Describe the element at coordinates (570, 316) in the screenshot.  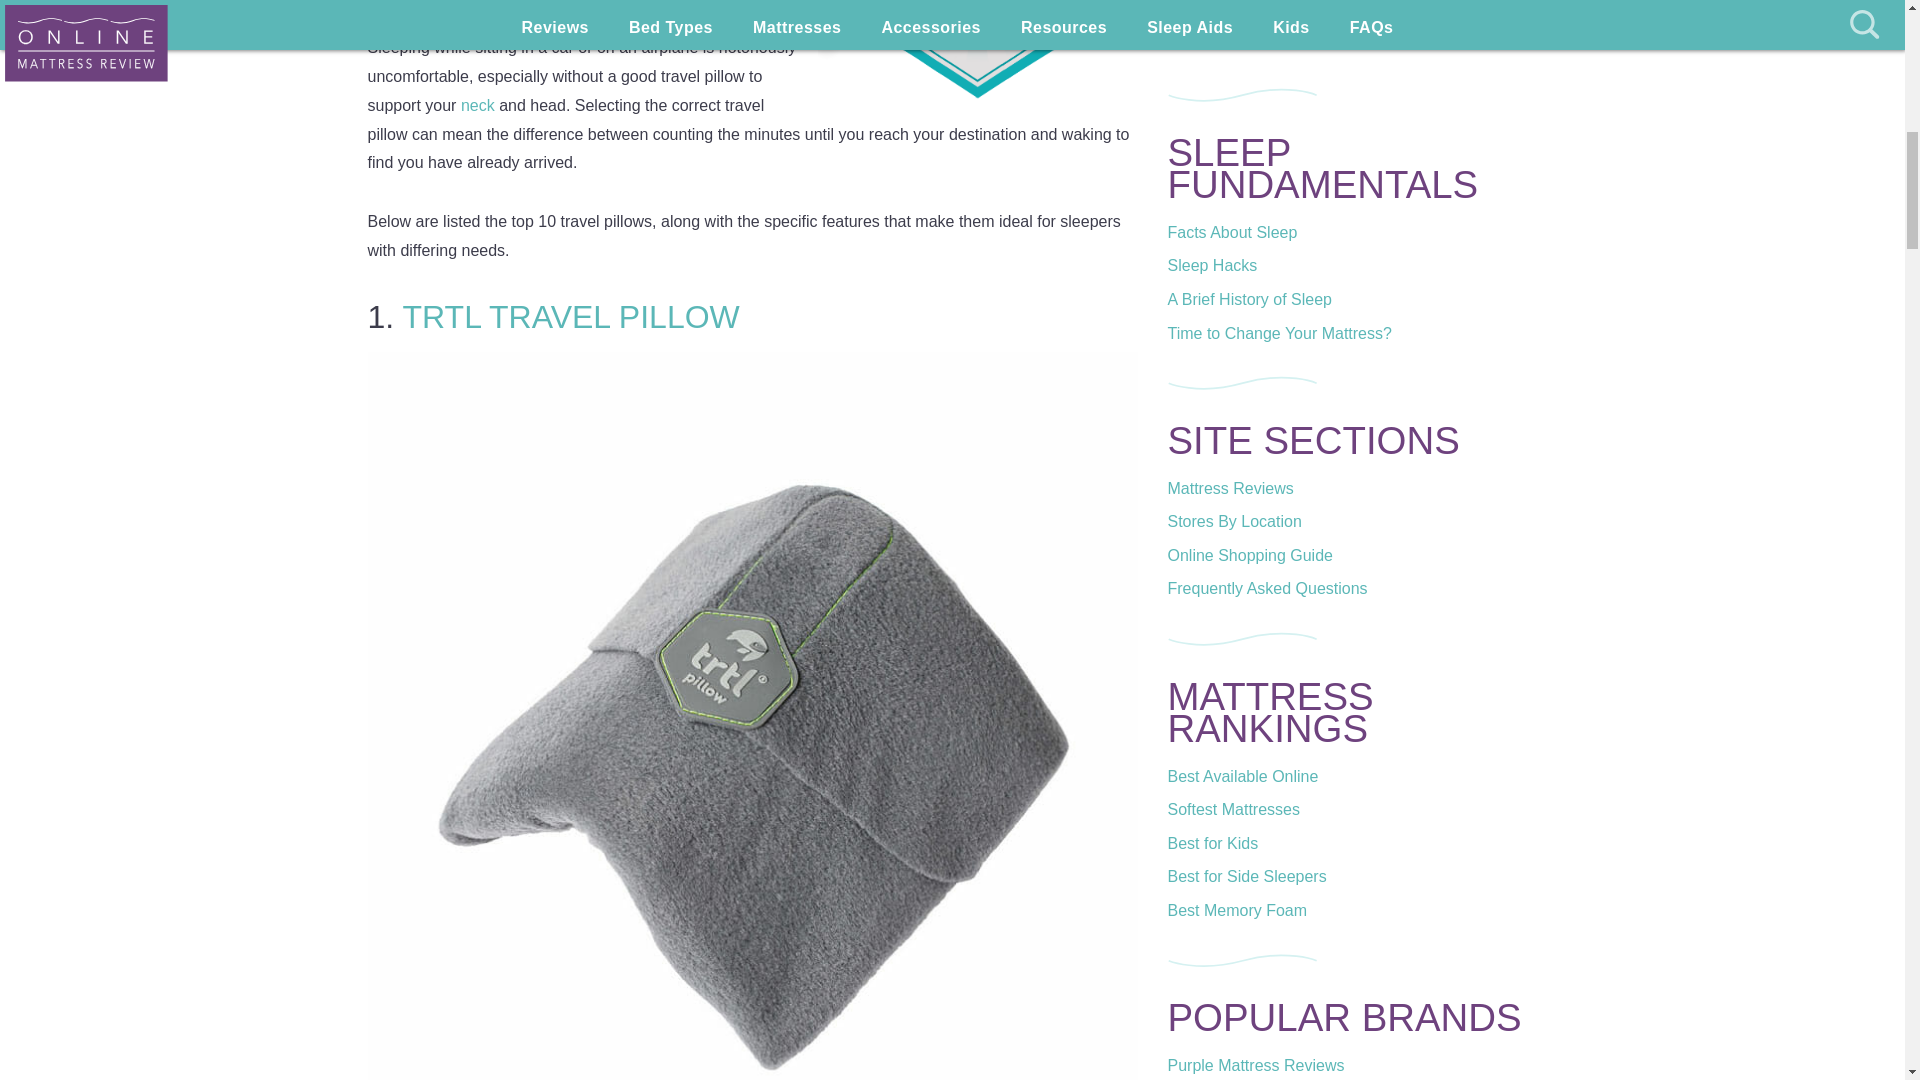
I see `TRTL TRAVEL PILLOW` at that location.